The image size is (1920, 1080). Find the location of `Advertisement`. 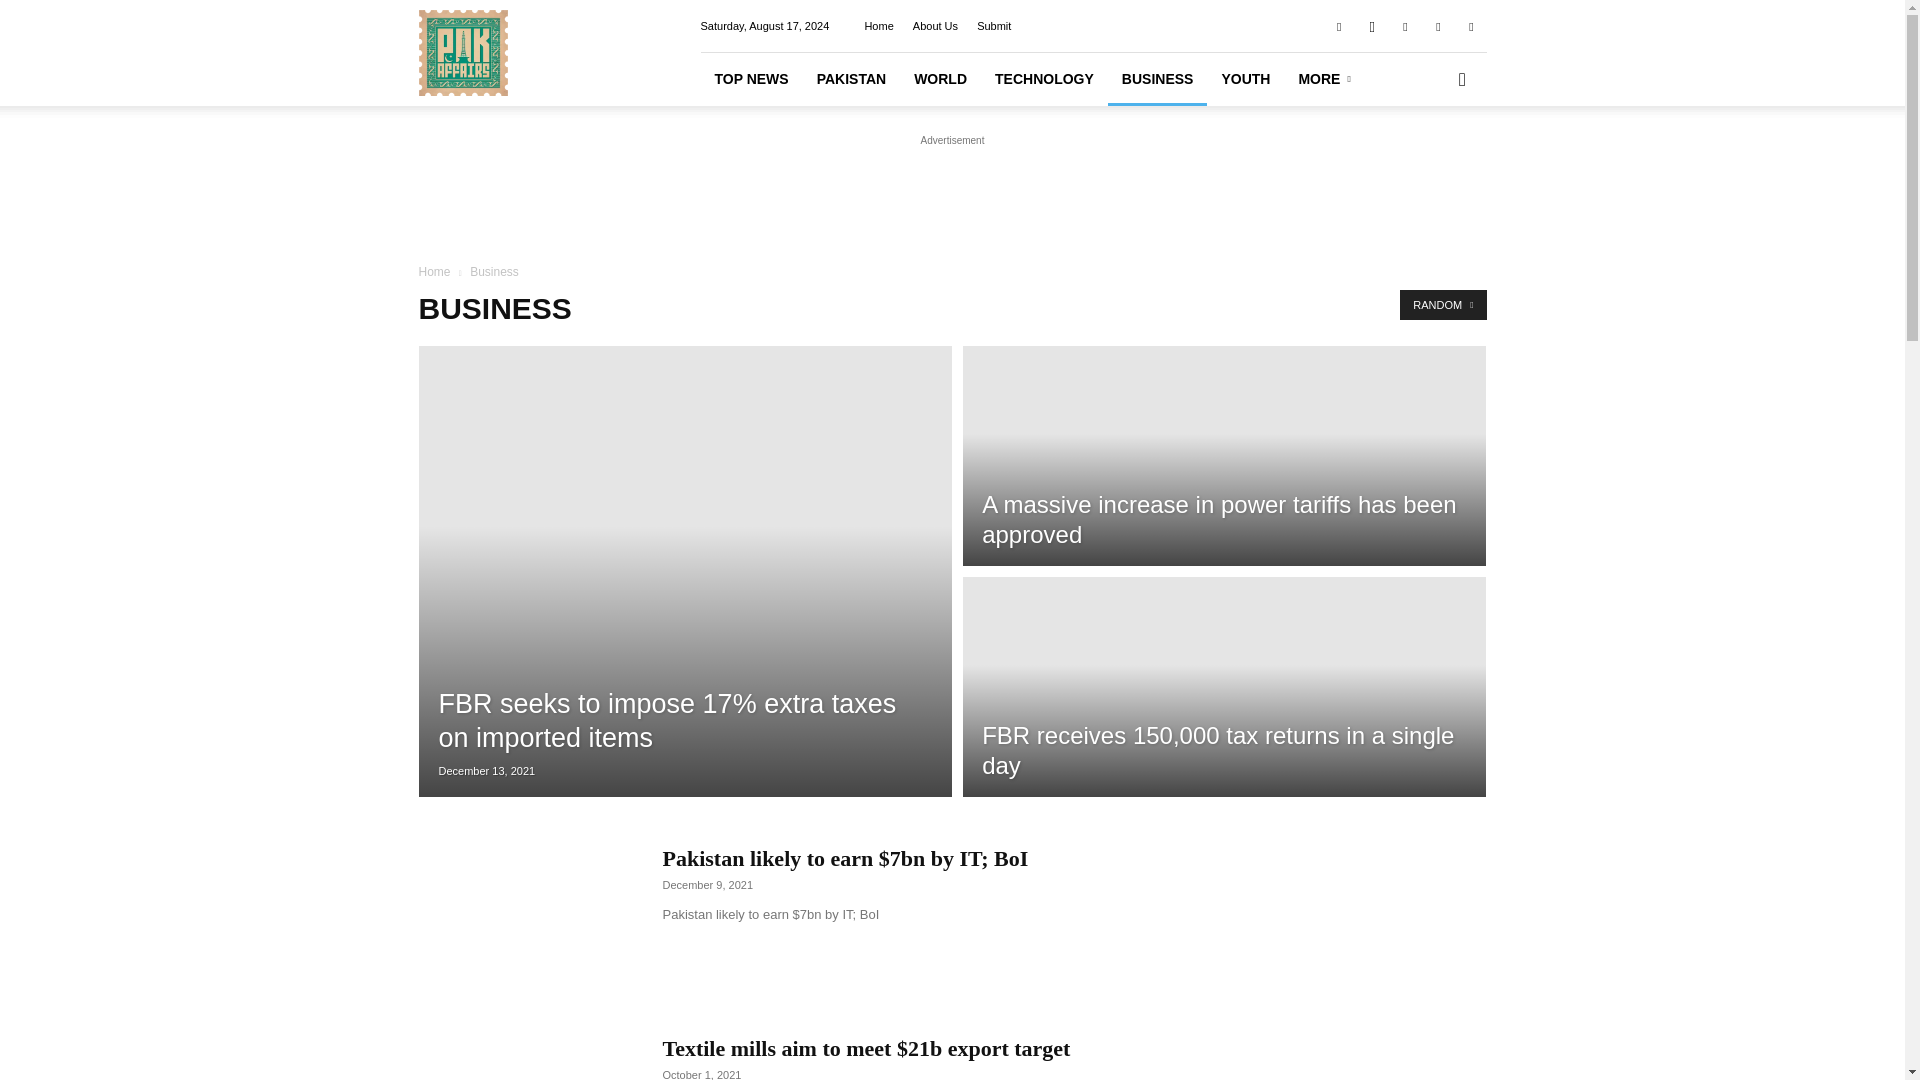

Advertisement is located at coordinates (951, 196).